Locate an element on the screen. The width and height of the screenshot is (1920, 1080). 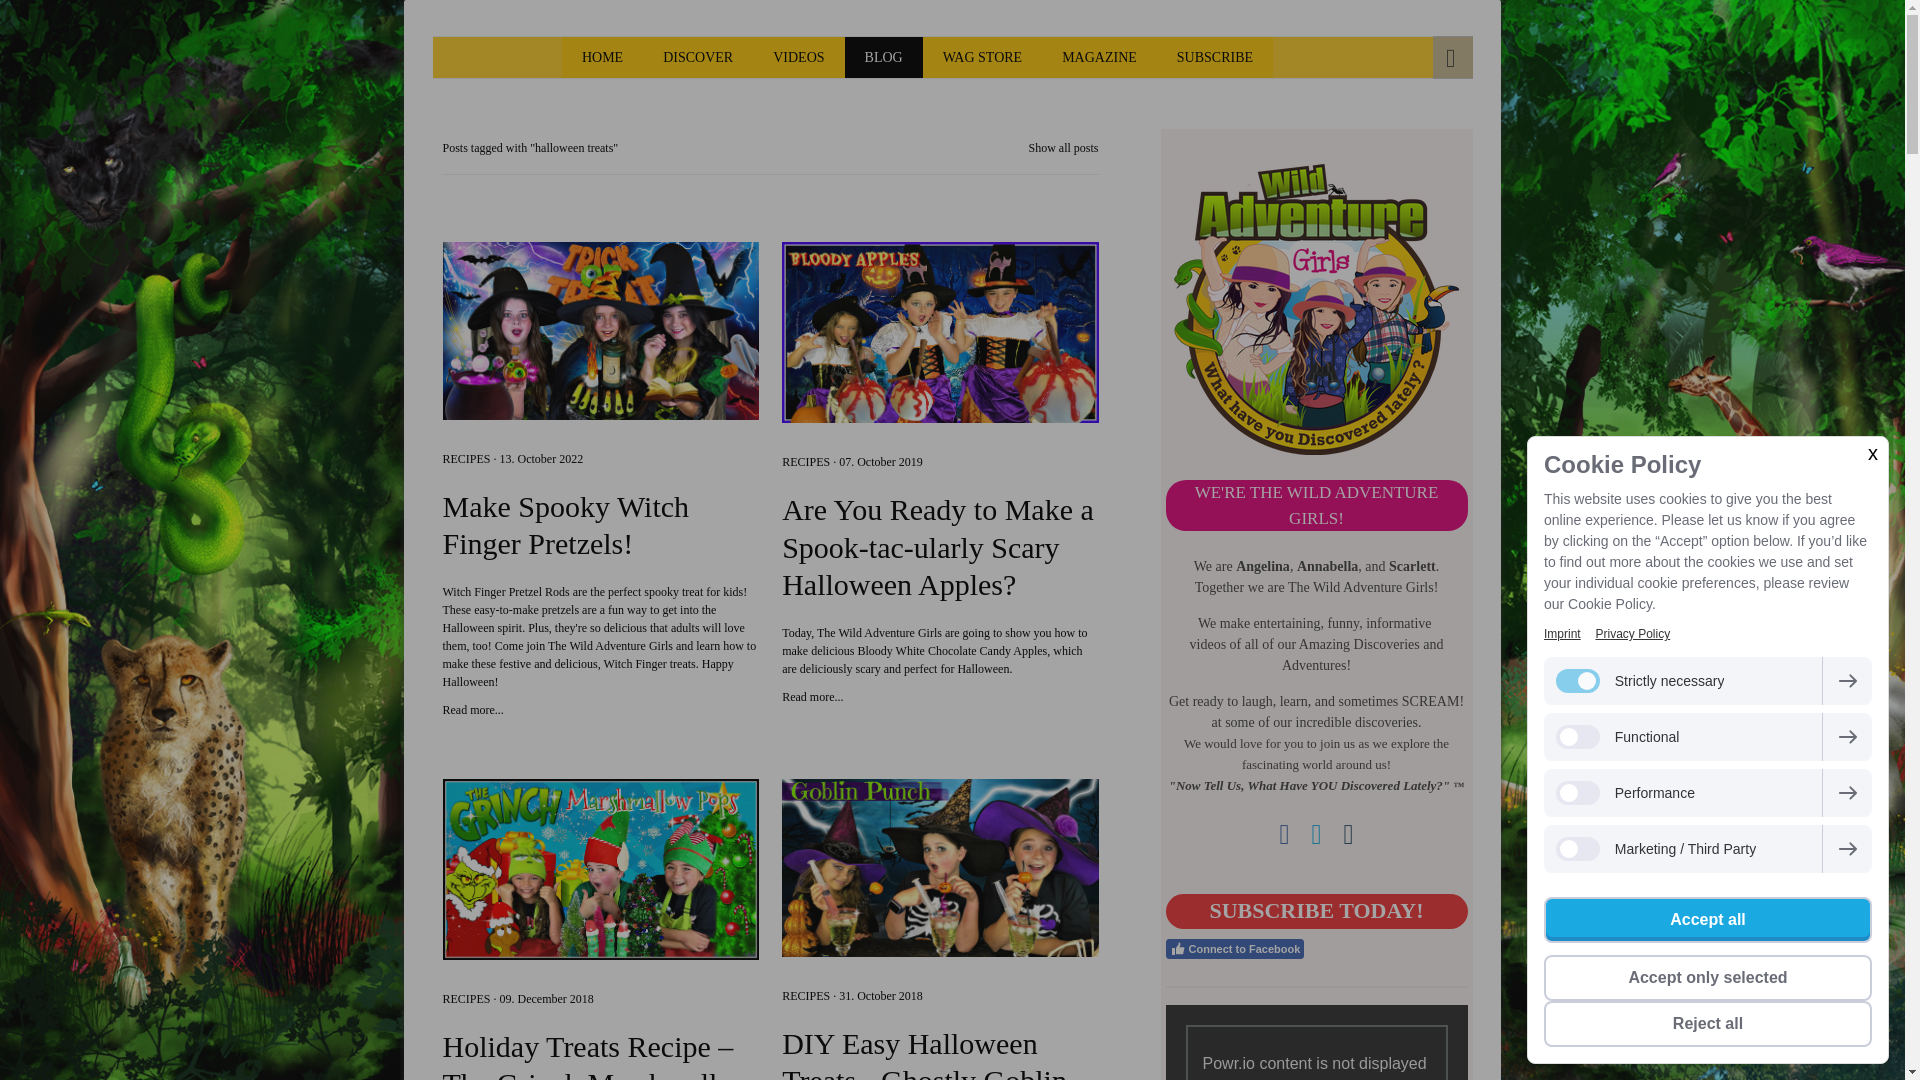
Email is located at coordinates (1348, 834).